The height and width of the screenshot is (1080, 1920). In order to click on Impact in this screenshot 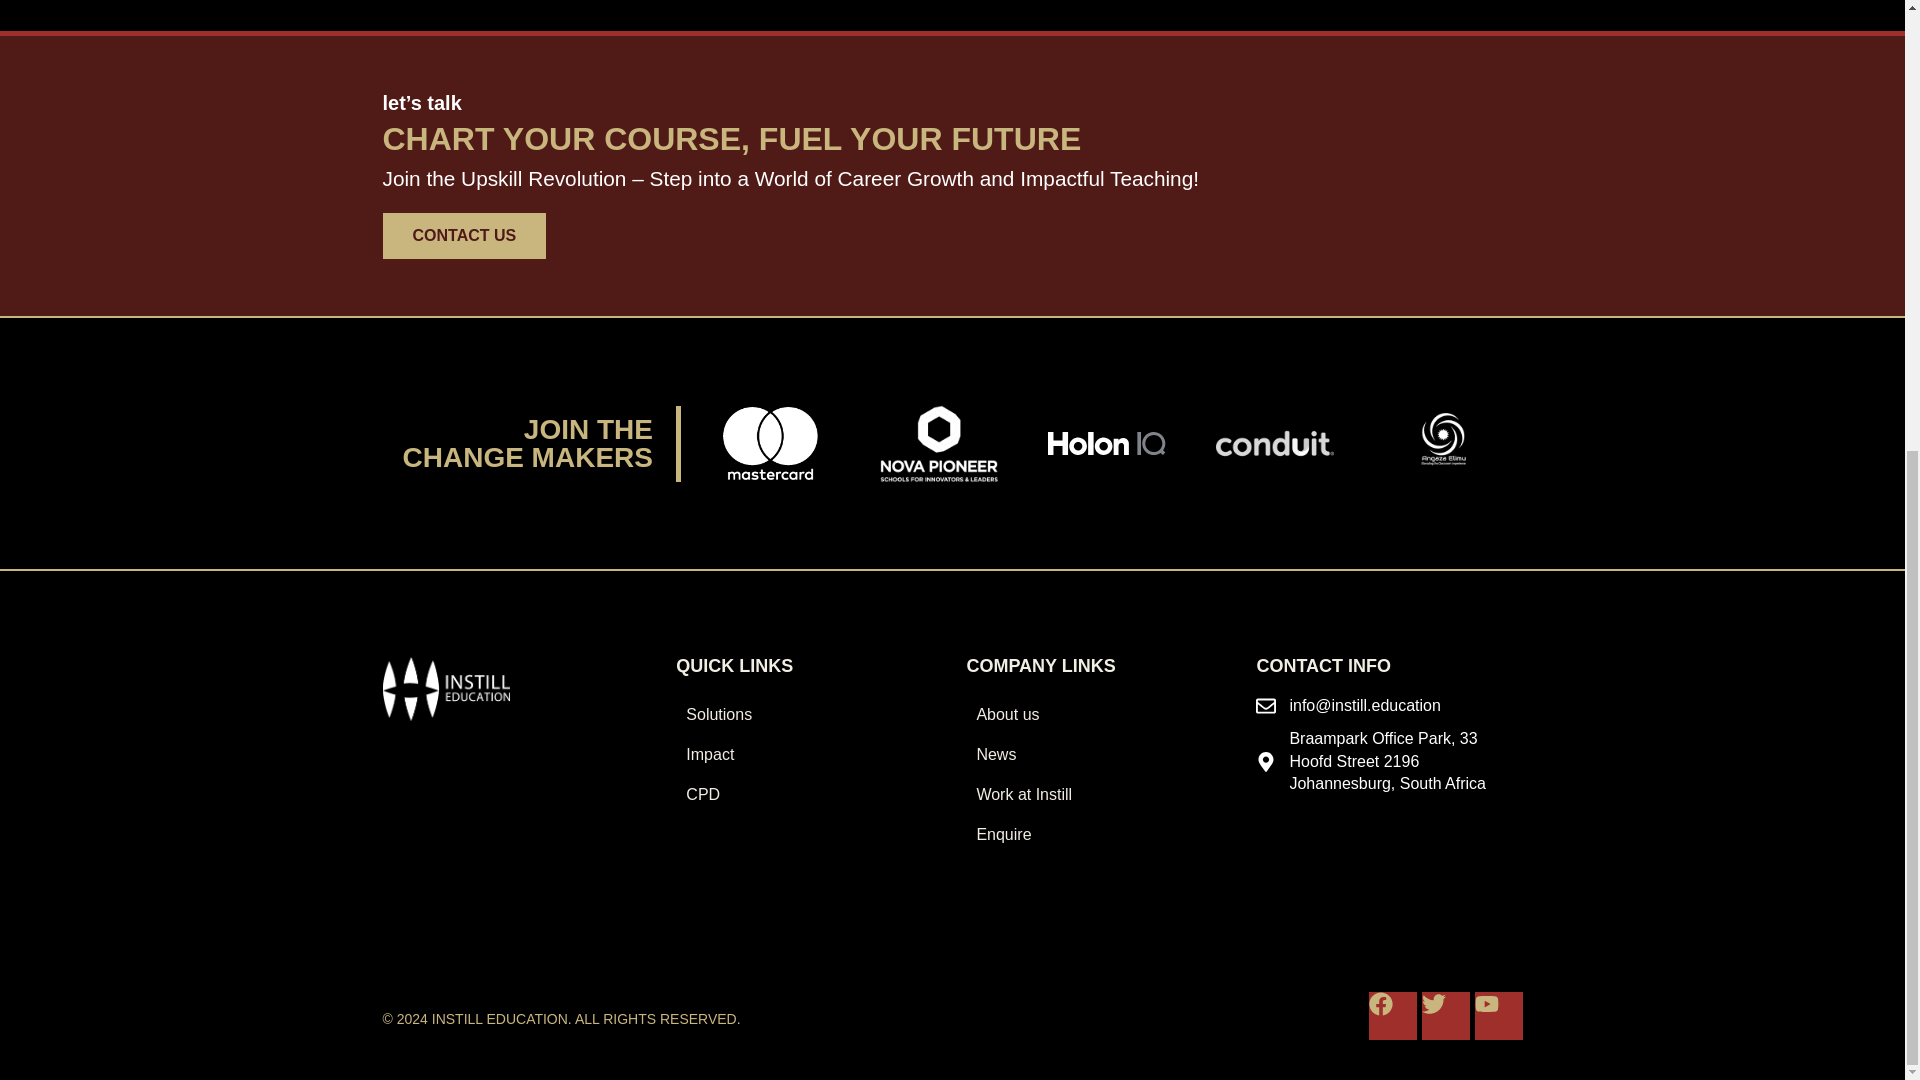, I will do `click(808, 755)`.